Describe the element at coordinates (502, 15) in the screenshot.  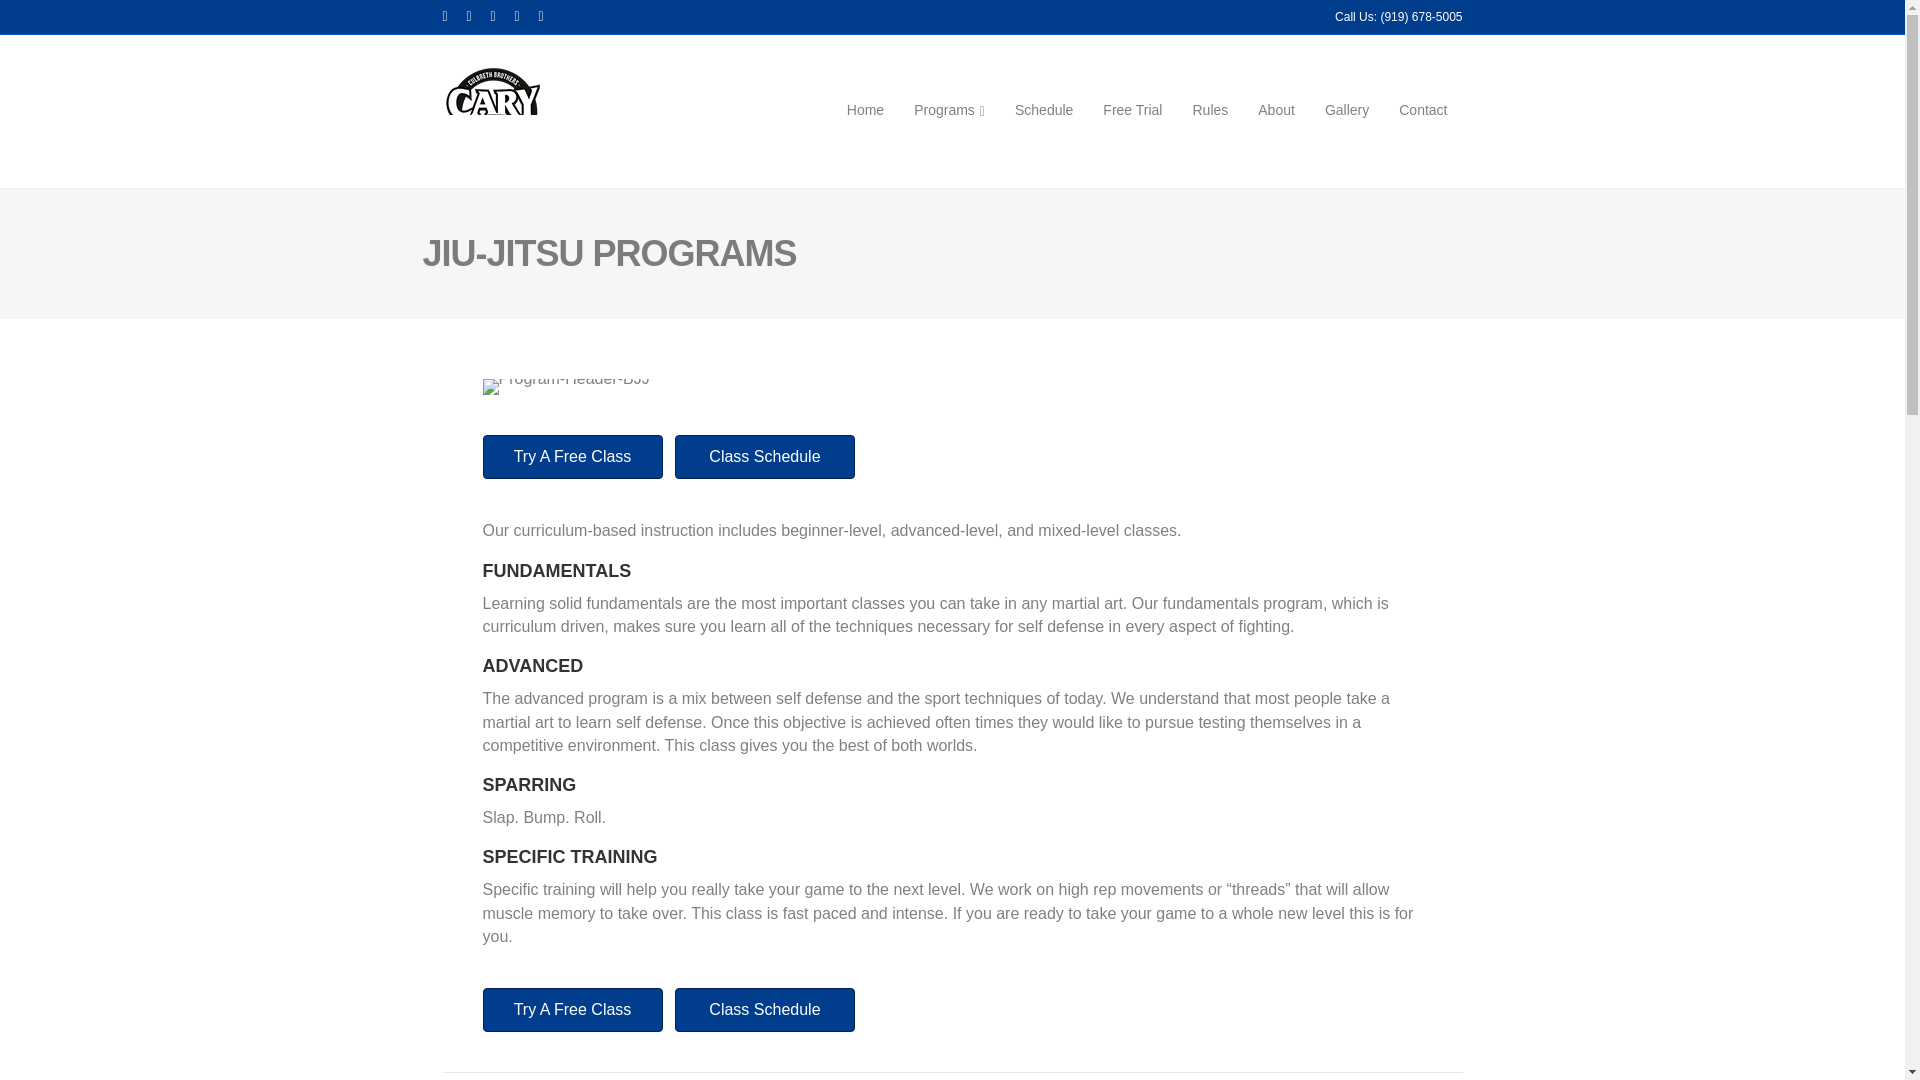
I see `Youtube` at that location.